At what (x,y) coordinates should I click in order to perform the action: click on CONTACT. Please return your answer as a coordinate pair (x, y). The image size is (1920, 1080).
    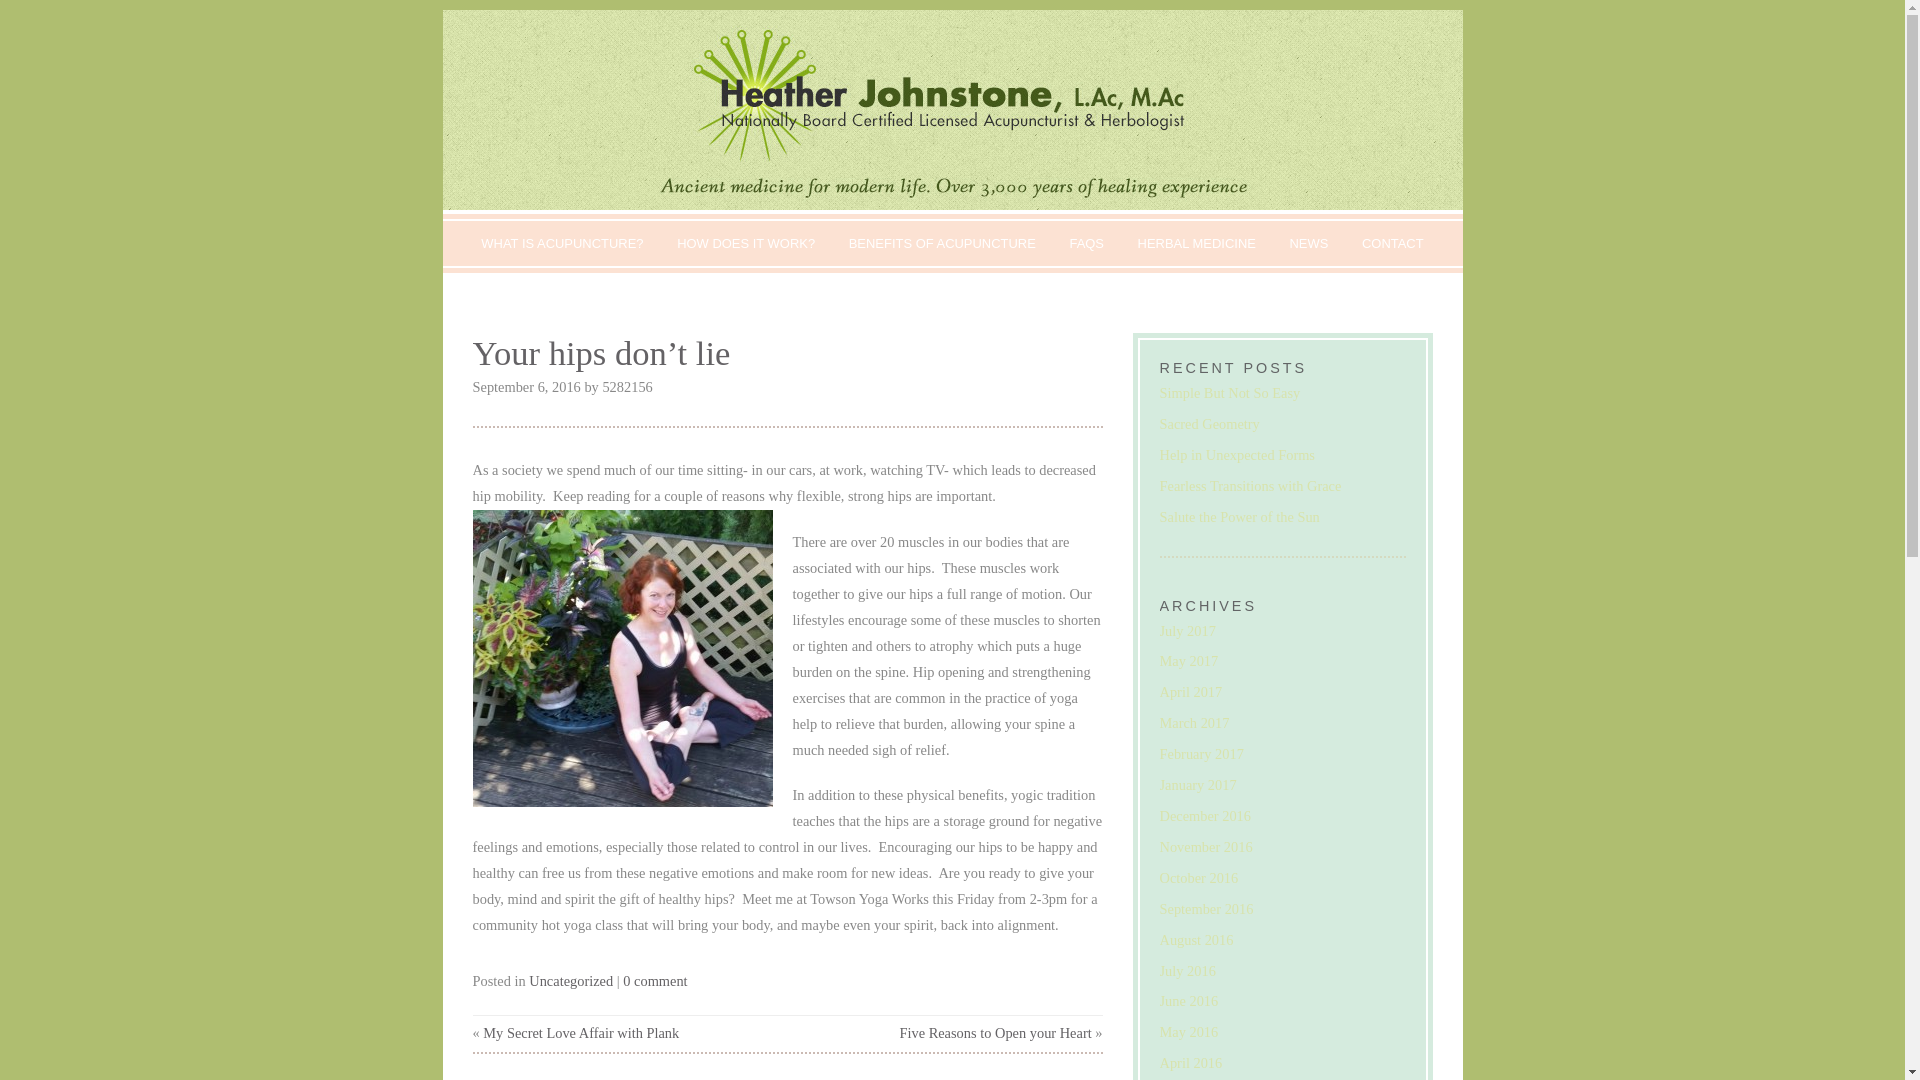
    Looking at the image, I should click on (1392, 243).